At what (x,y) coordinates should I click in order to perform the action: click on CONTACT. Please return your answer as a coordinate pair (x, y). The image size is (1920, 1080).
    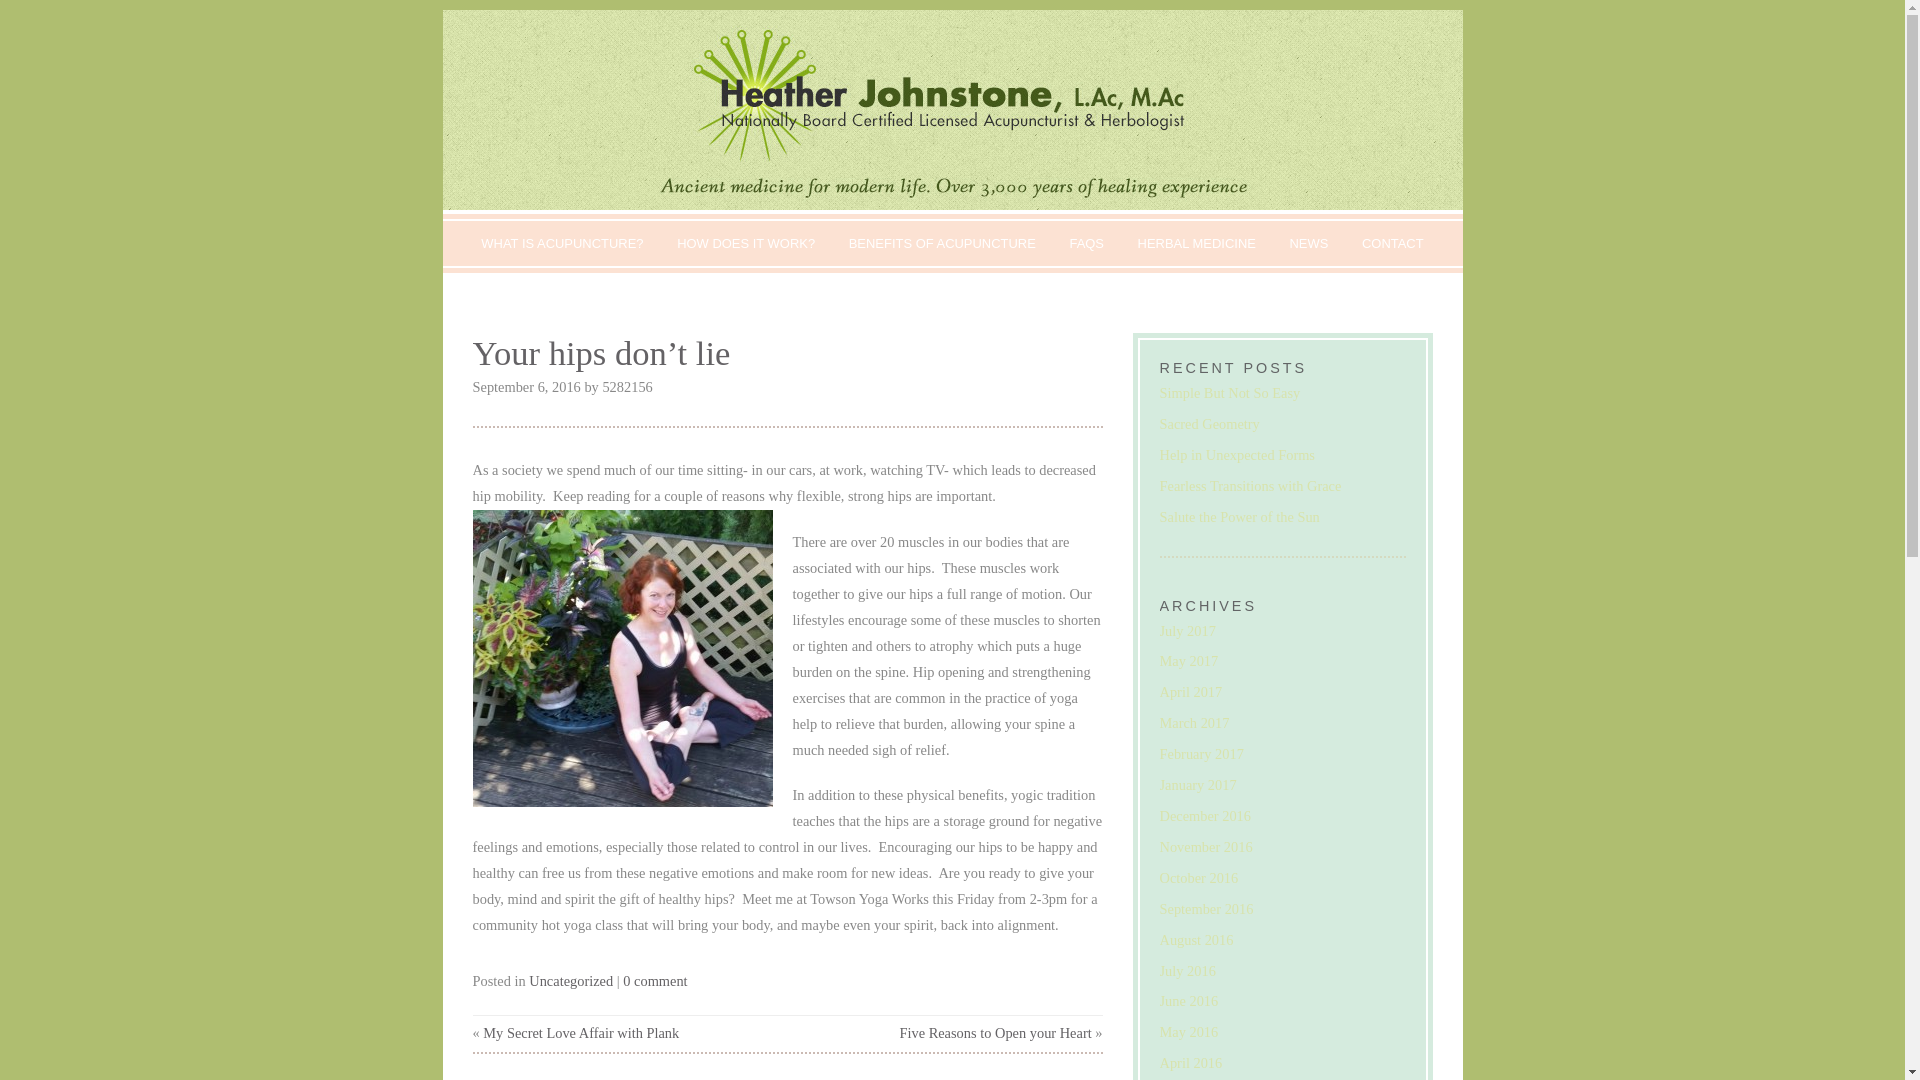
    Looking at the image, I should click on (1392, 243).